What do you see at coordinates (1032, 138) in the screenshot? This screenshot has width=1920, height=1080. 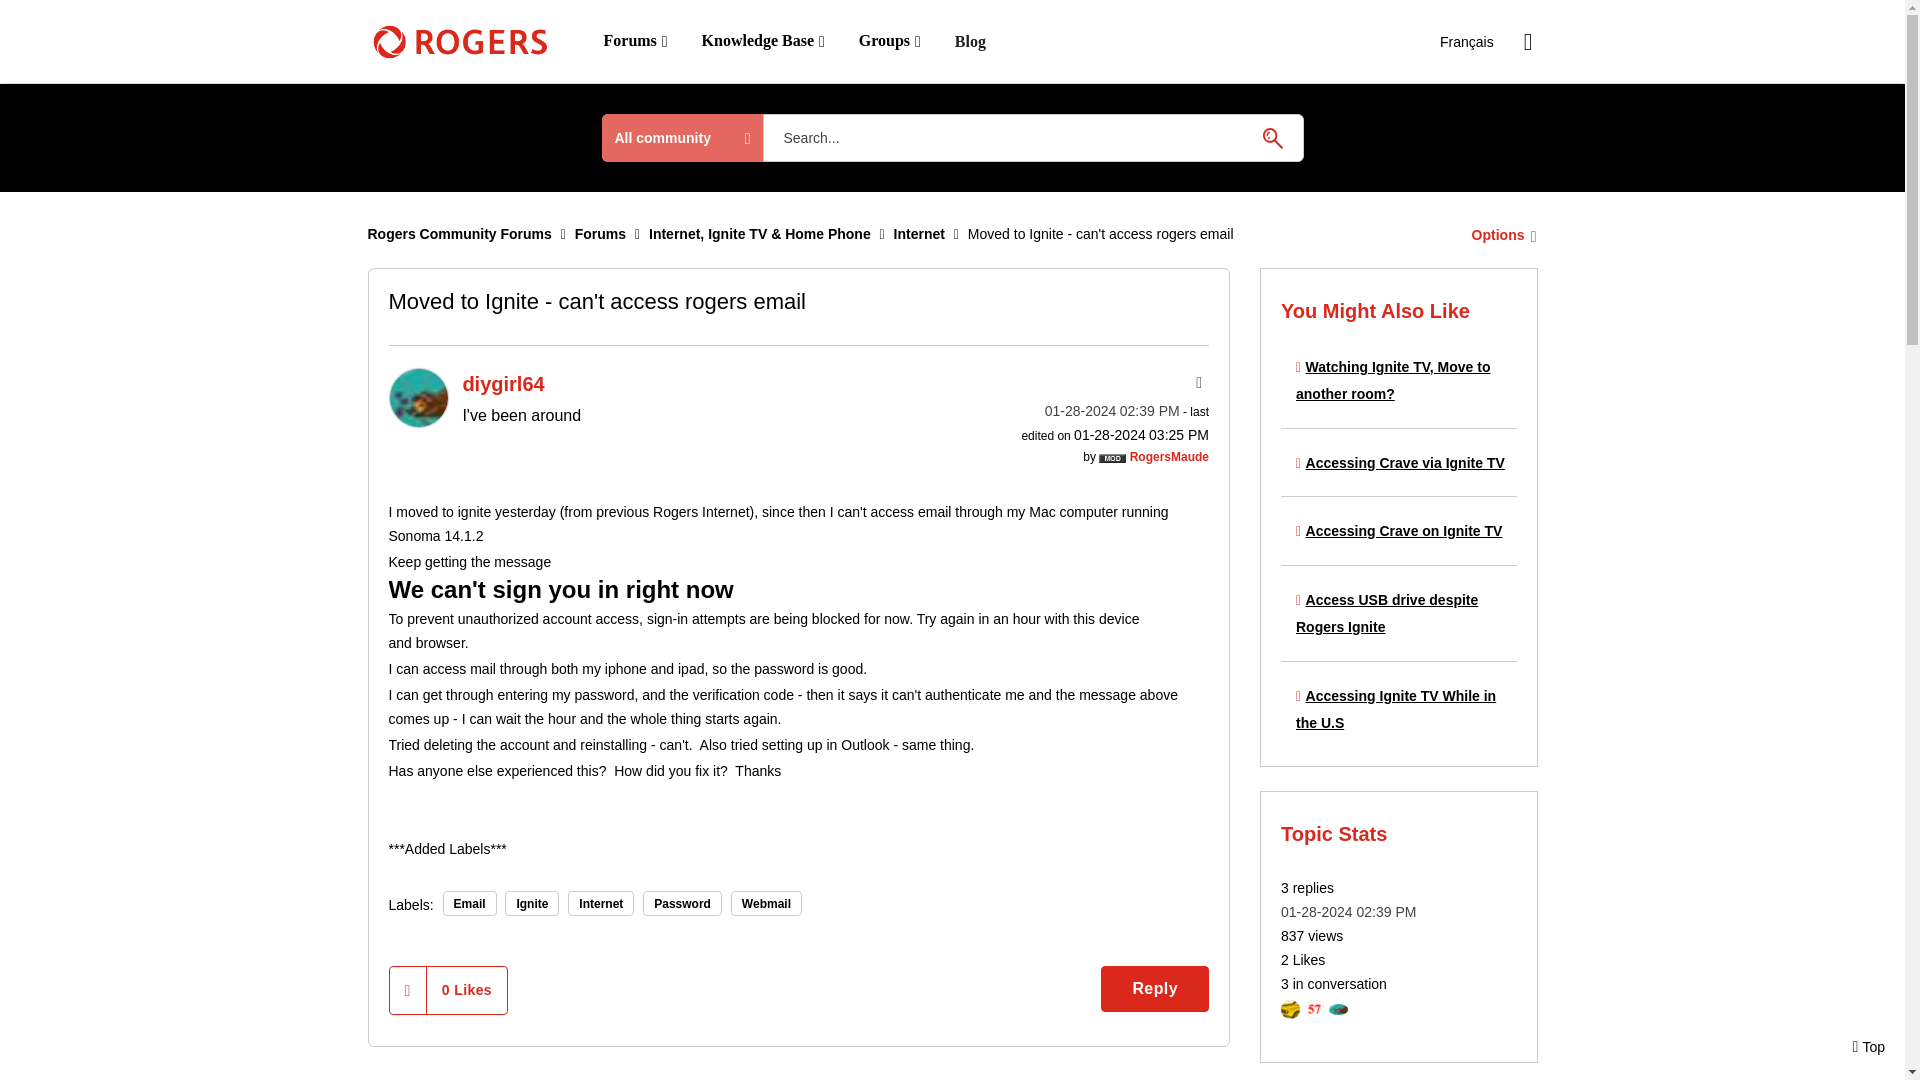 I see `Search` at bounding box center [1032, 138].